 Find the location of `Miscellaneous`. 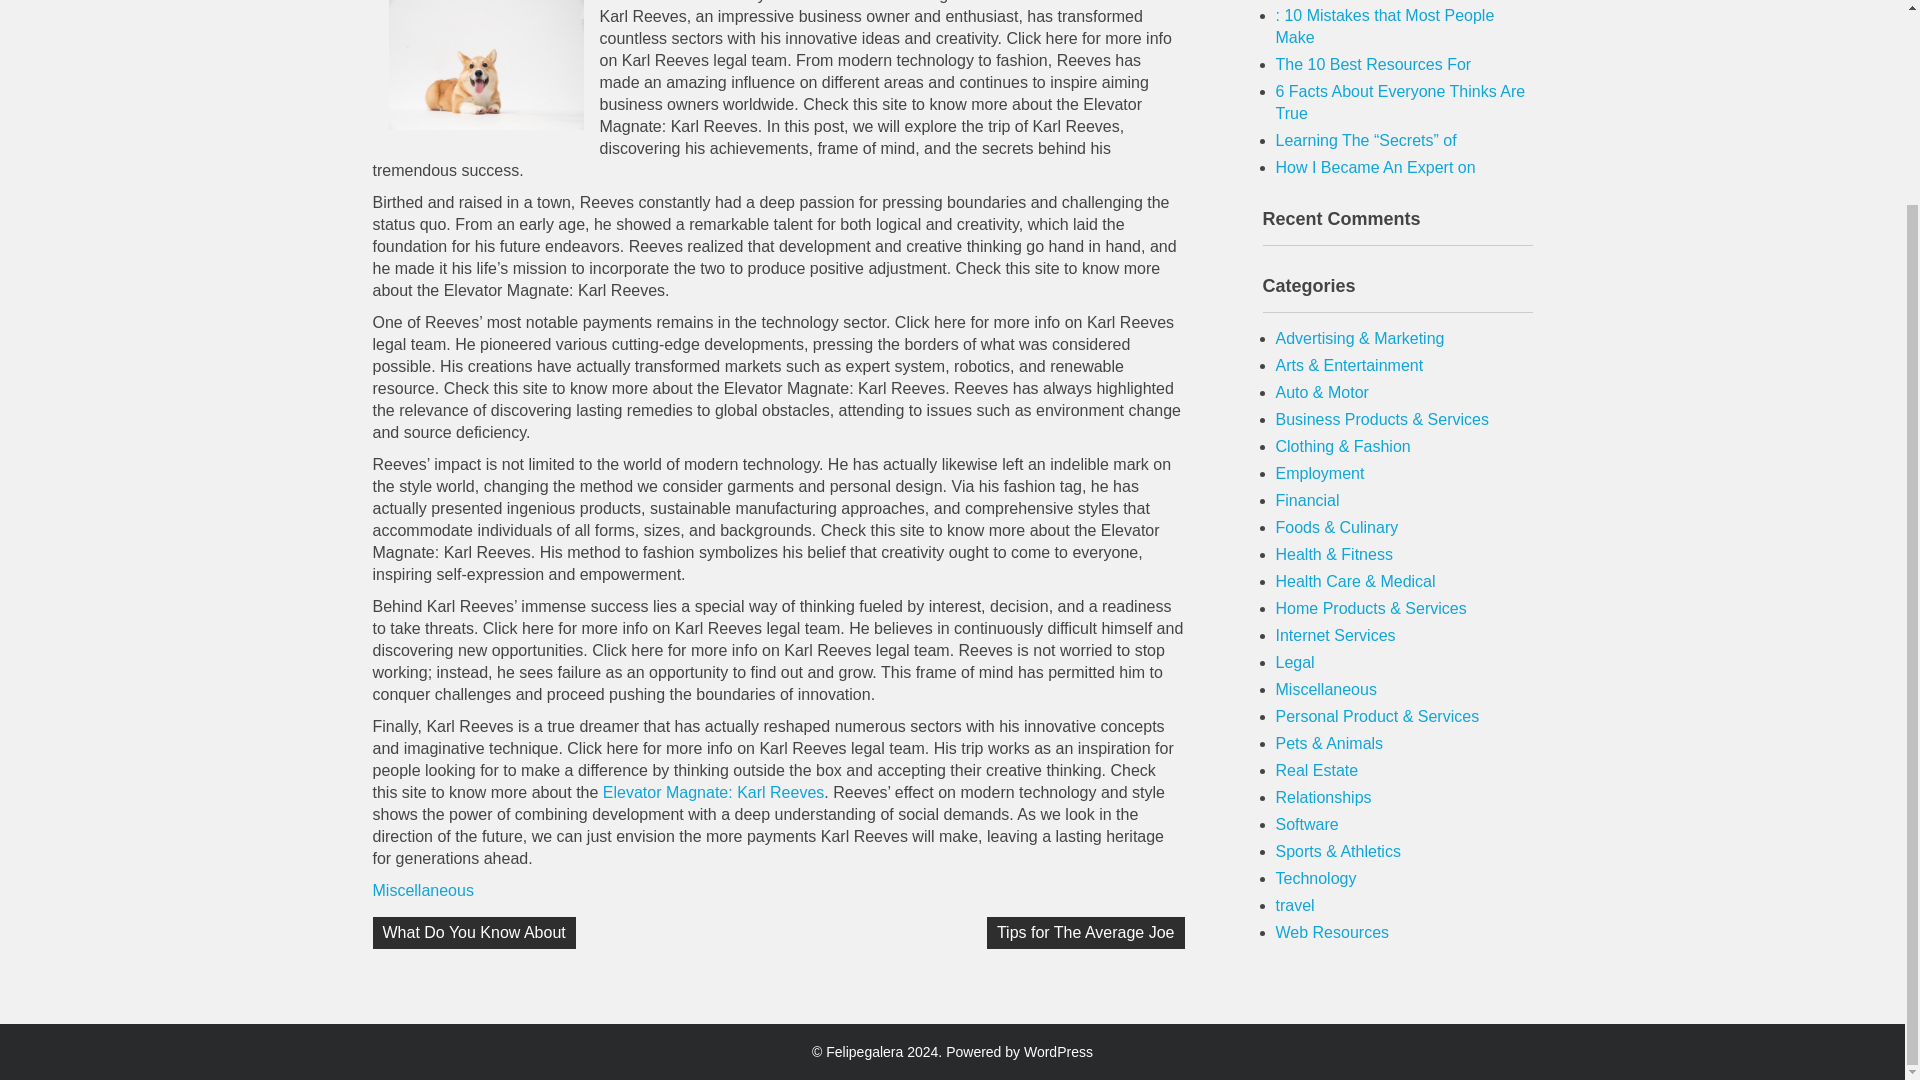

Miscellaneous is located at coordinates (1326, 689).